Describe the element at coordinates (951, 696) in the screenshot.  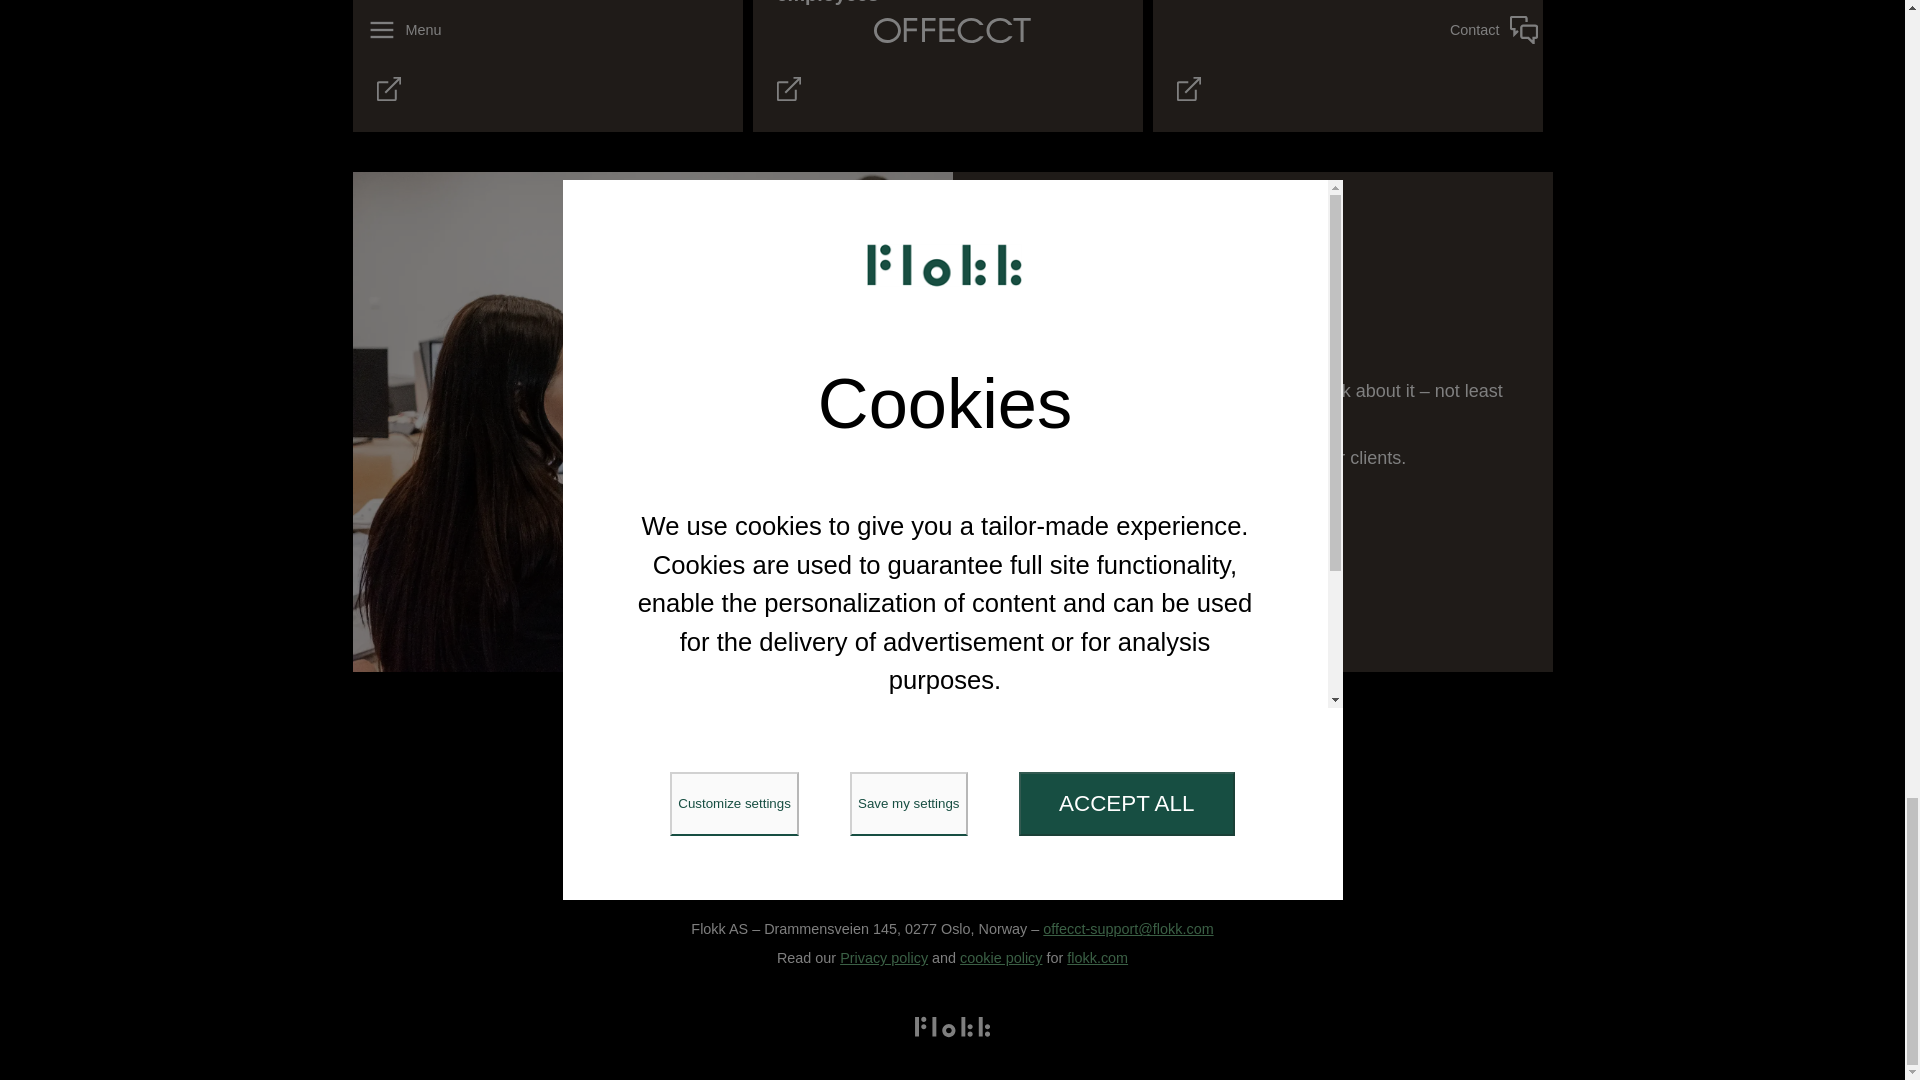
I see `Offecct` at that location.